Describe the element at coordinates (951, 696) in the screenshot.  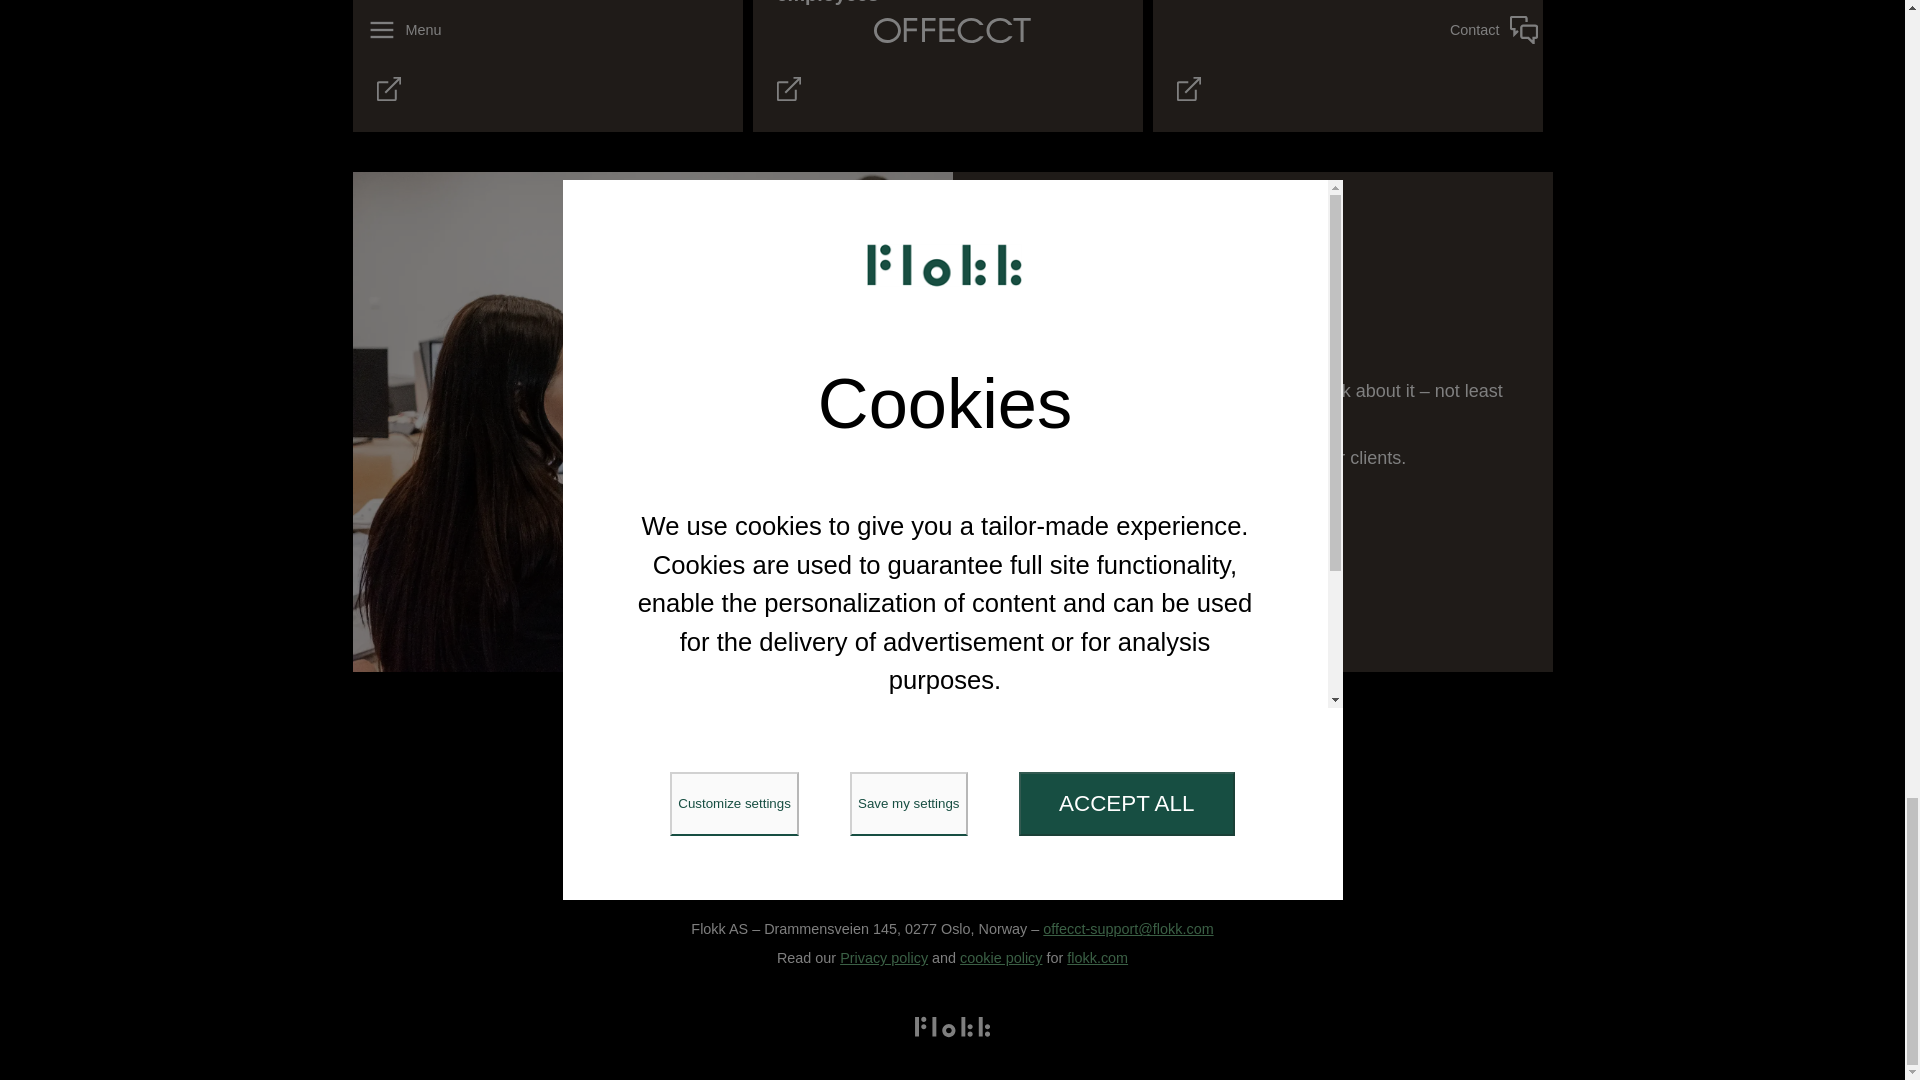
I see `Offecct` at that location.